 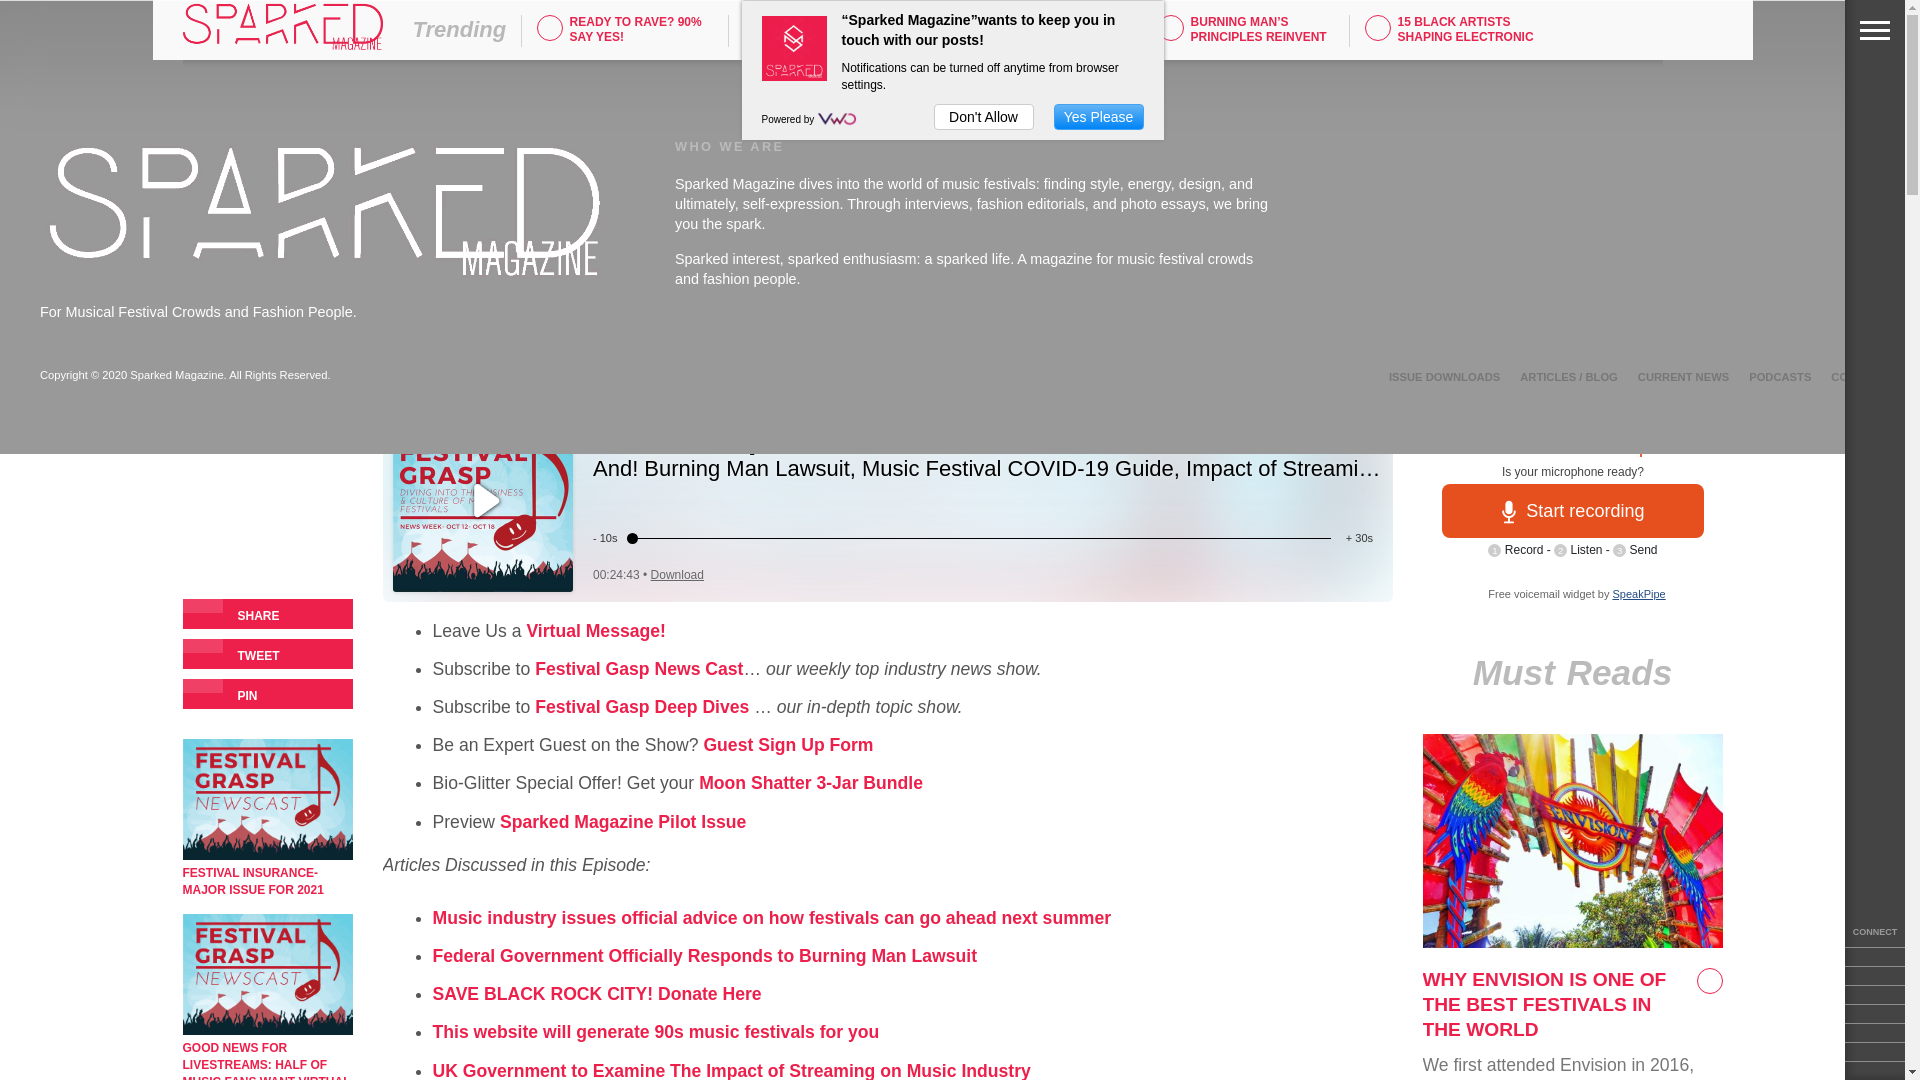 What do you see at coordinates (1170, 28) in the screenshot?
I see `FESTIVAL GRASP NEWS CAST` at bounding box center [1170, 28].